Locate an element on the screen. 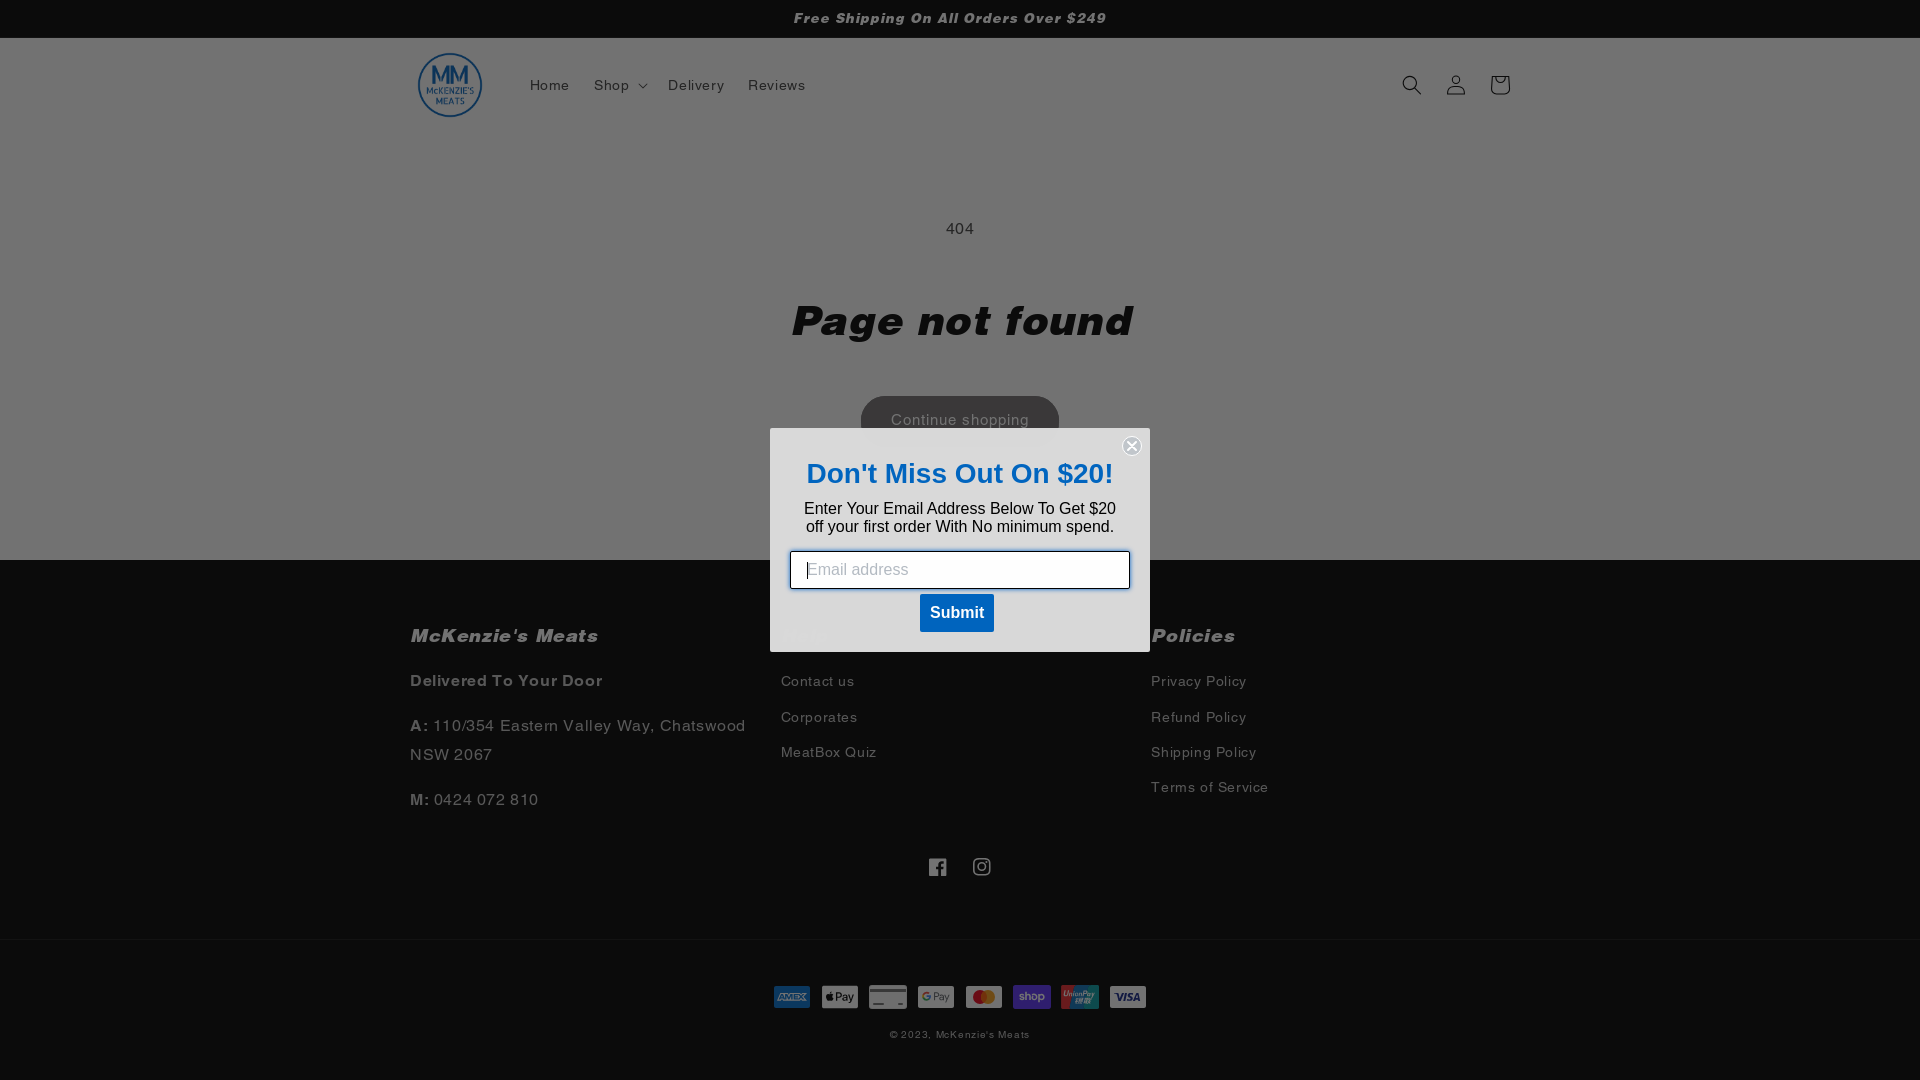 The width and height of the screenshot is (1920, 1080). Facebook is located at coordinates (938, 867).